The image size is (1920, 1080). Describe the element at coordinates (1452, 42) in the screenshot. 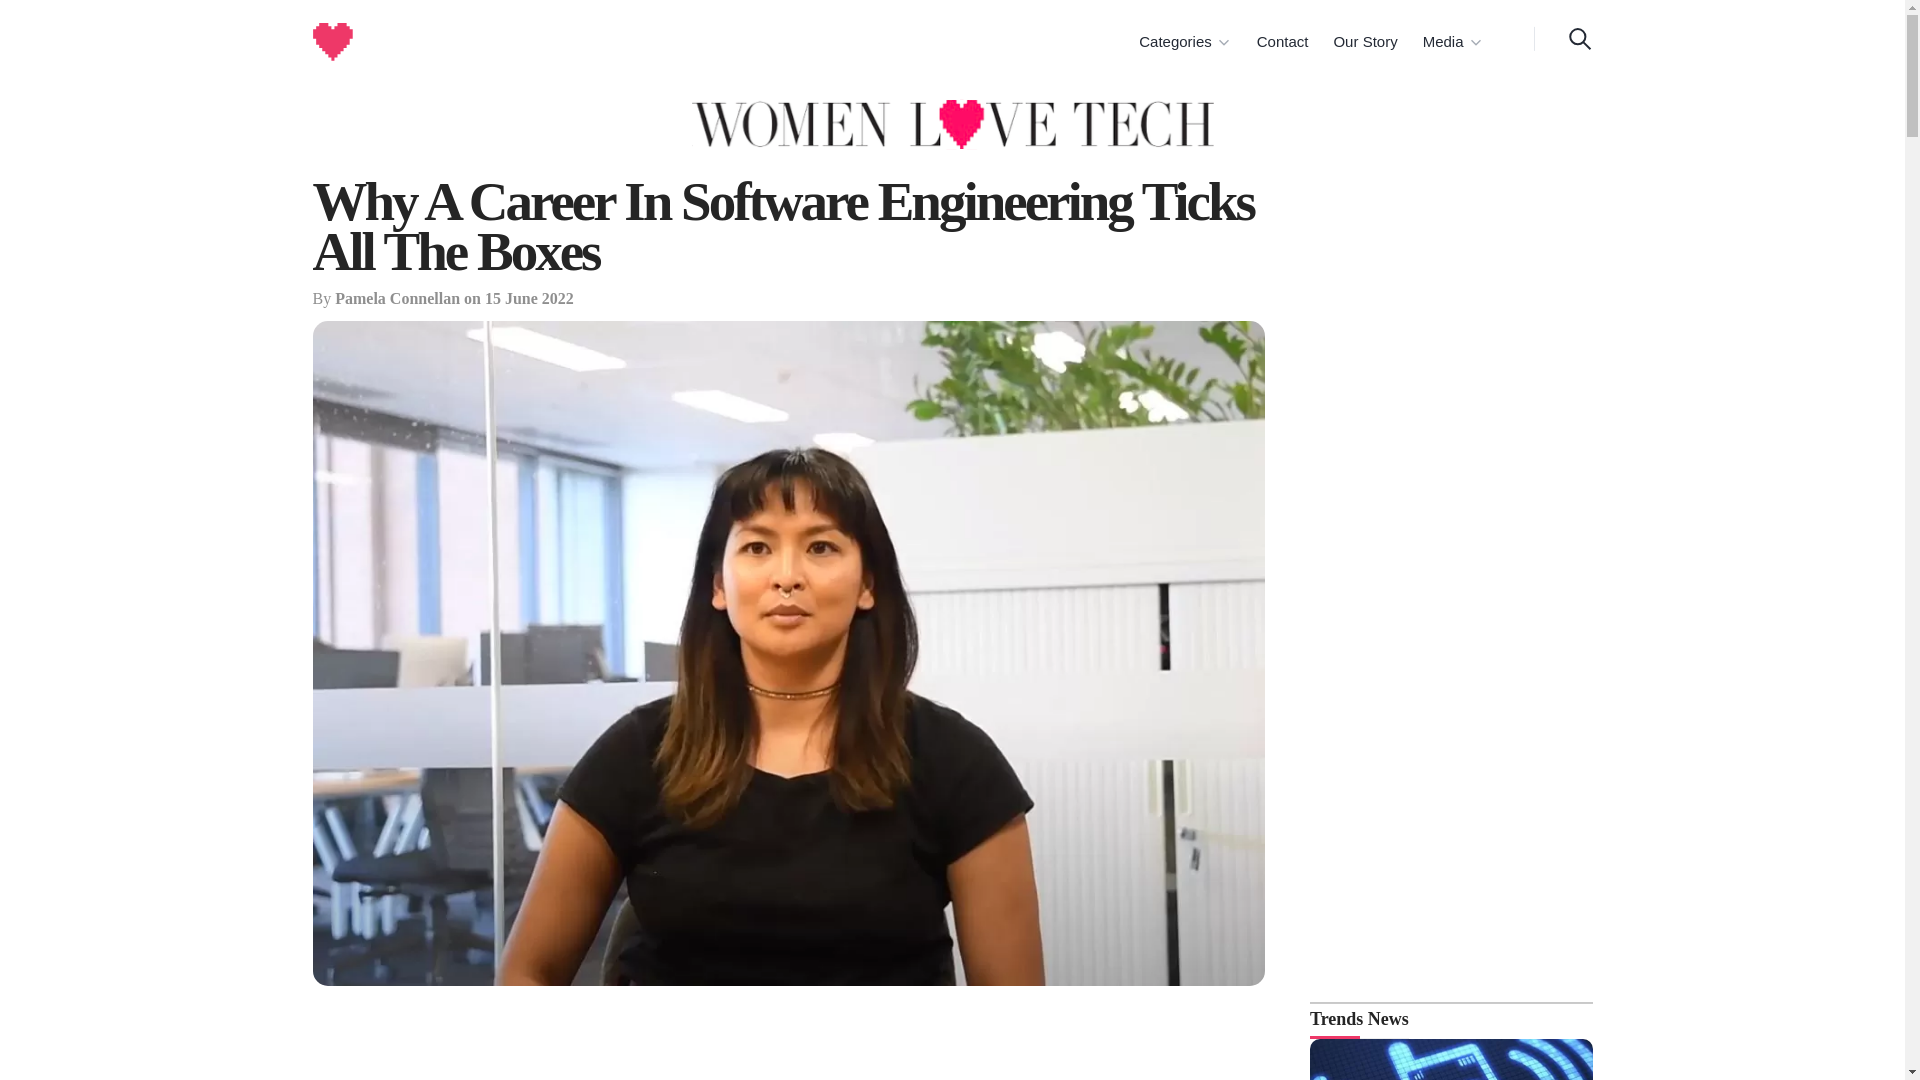

I see `Media` at that location.